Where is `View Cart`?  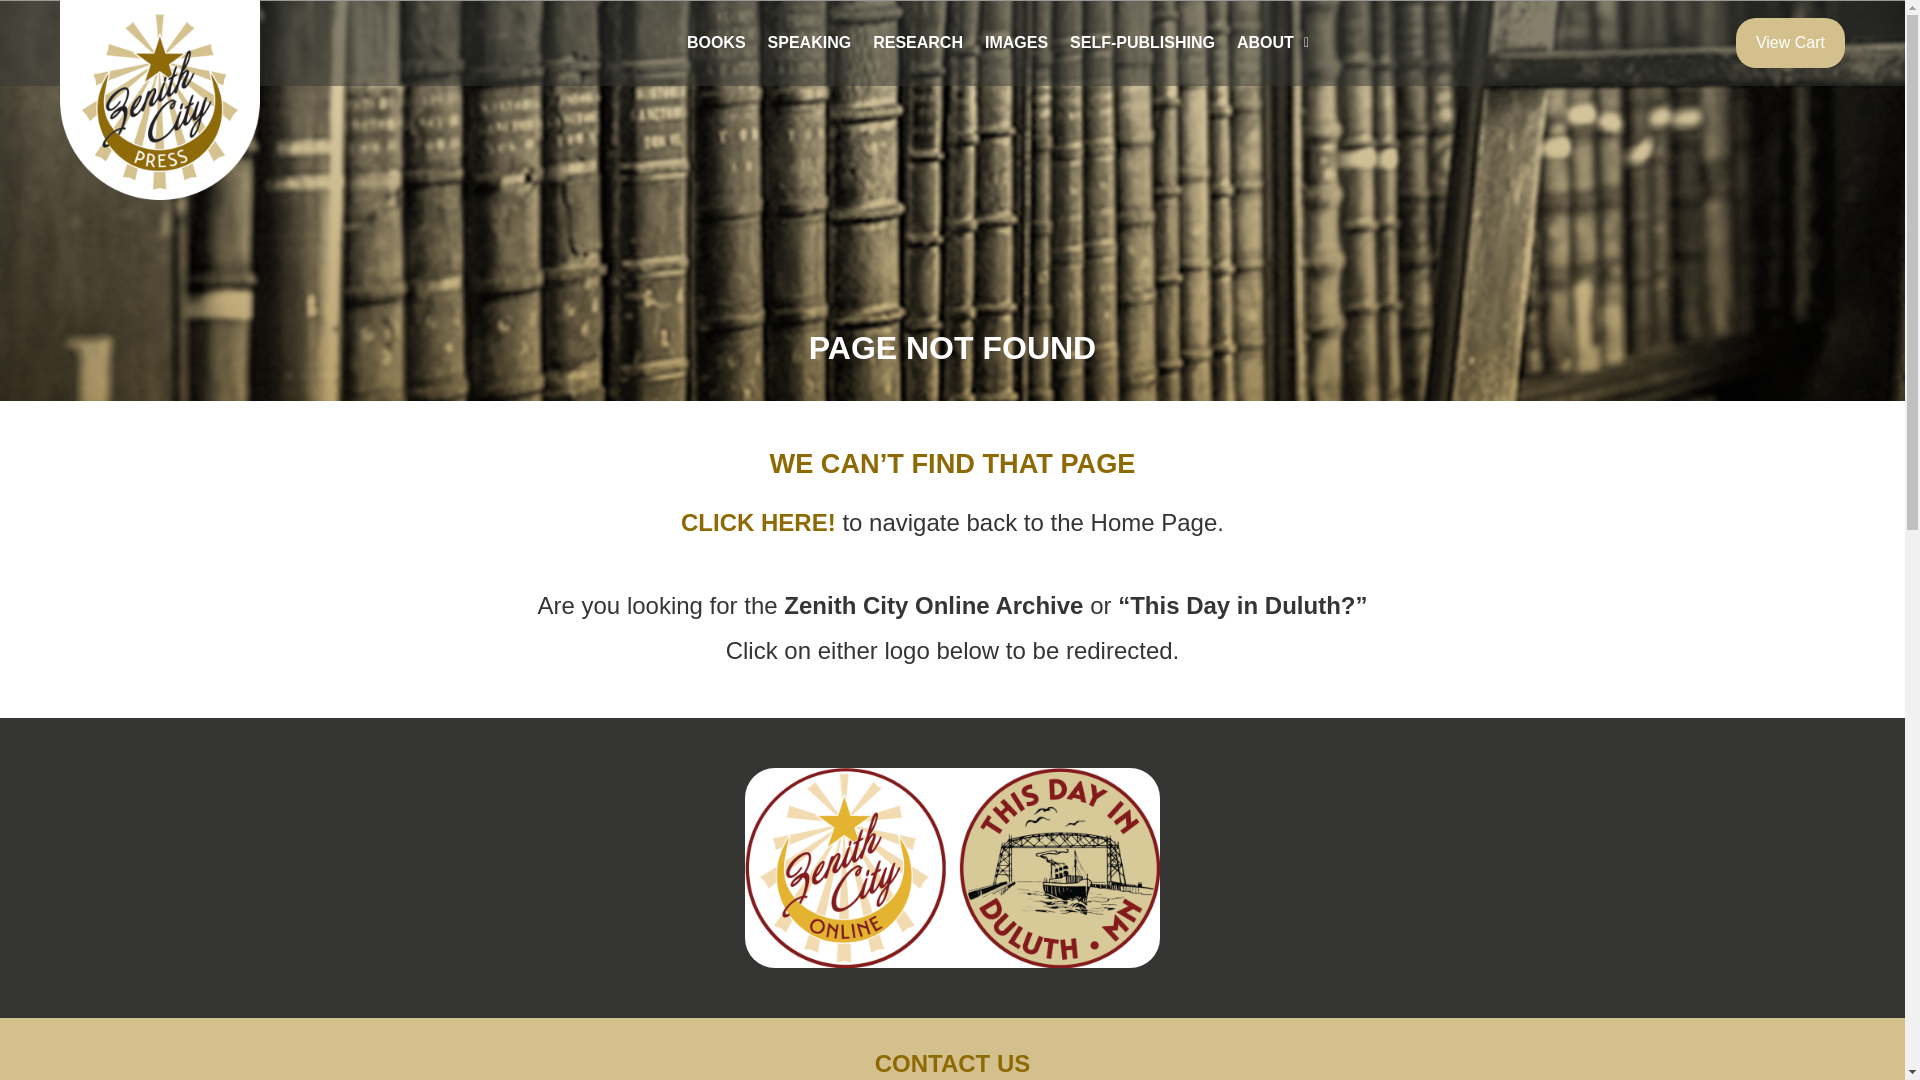
View Cart is located at coordinates (1790, 43).